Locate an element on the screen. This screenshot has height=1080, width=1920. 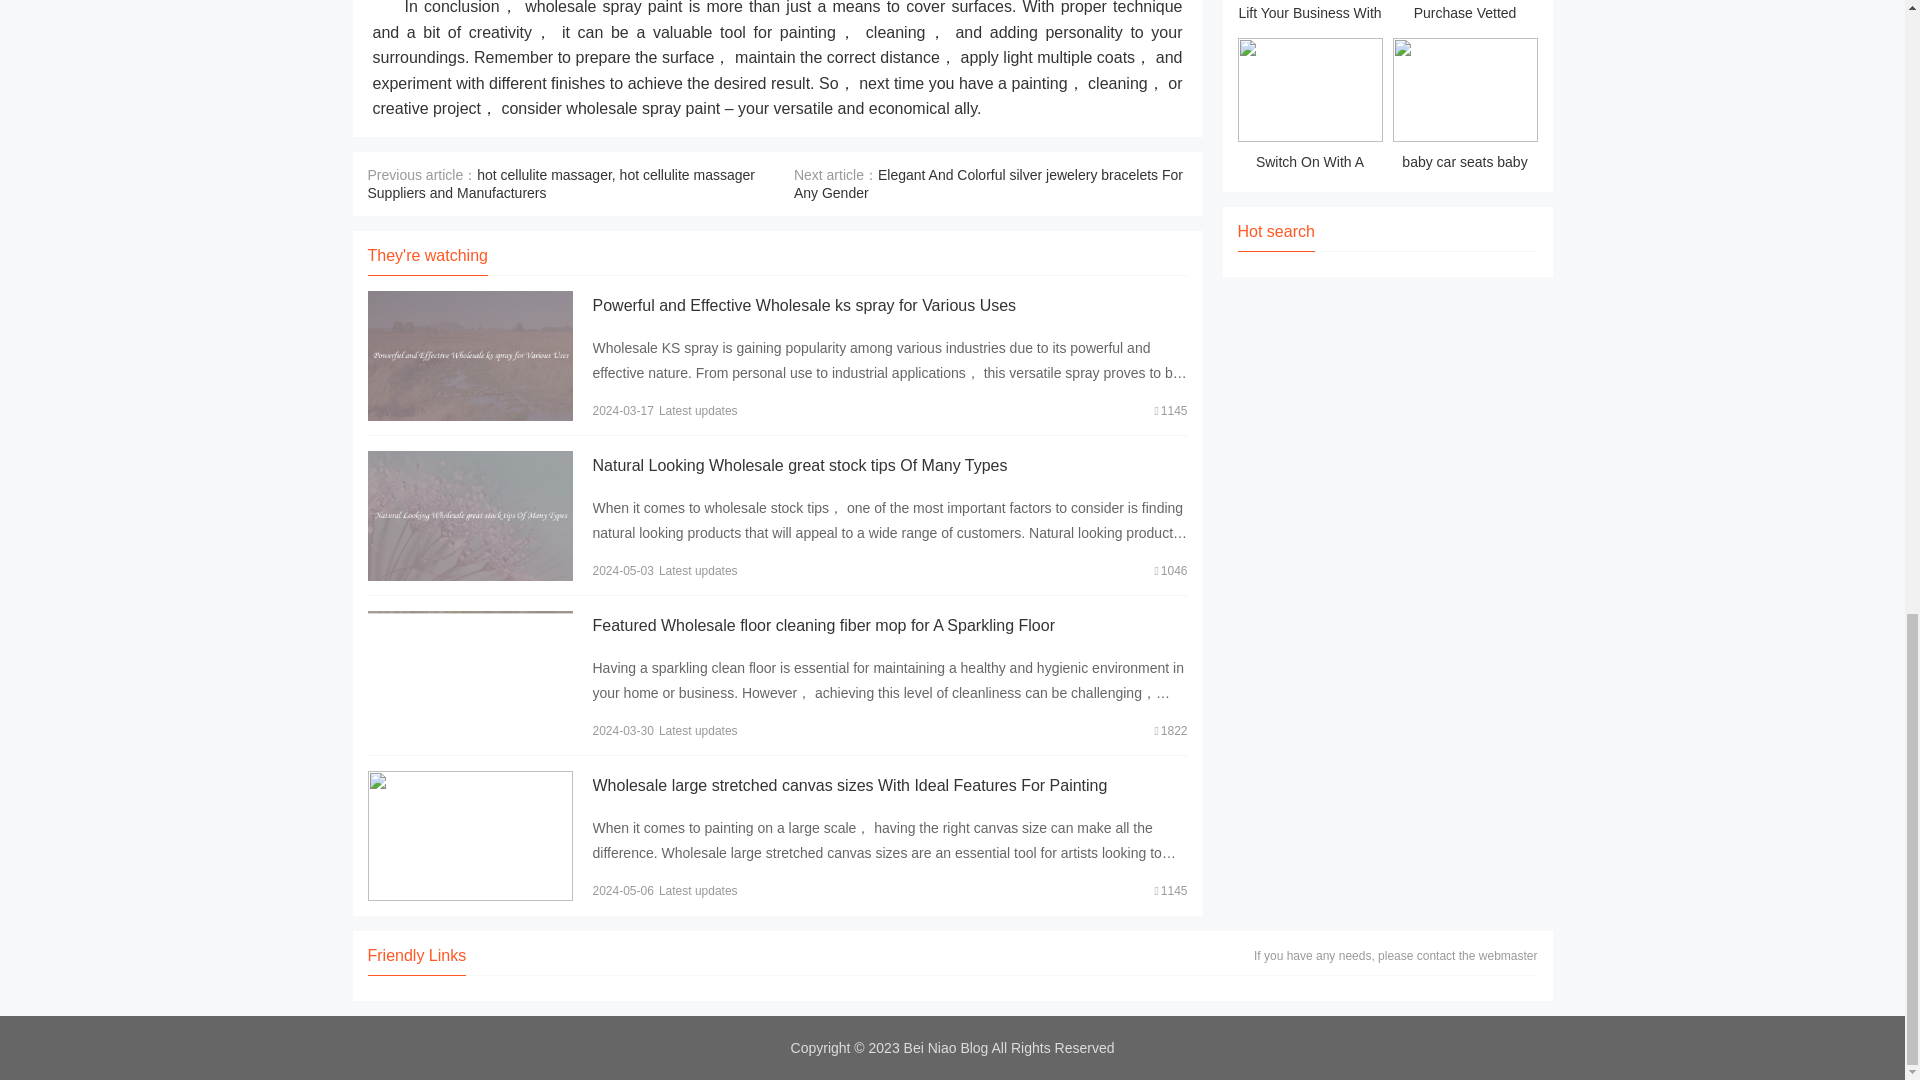
Switch On With A Wholesale ds2e s dc24v relay is located at coordinates (1310, 107).